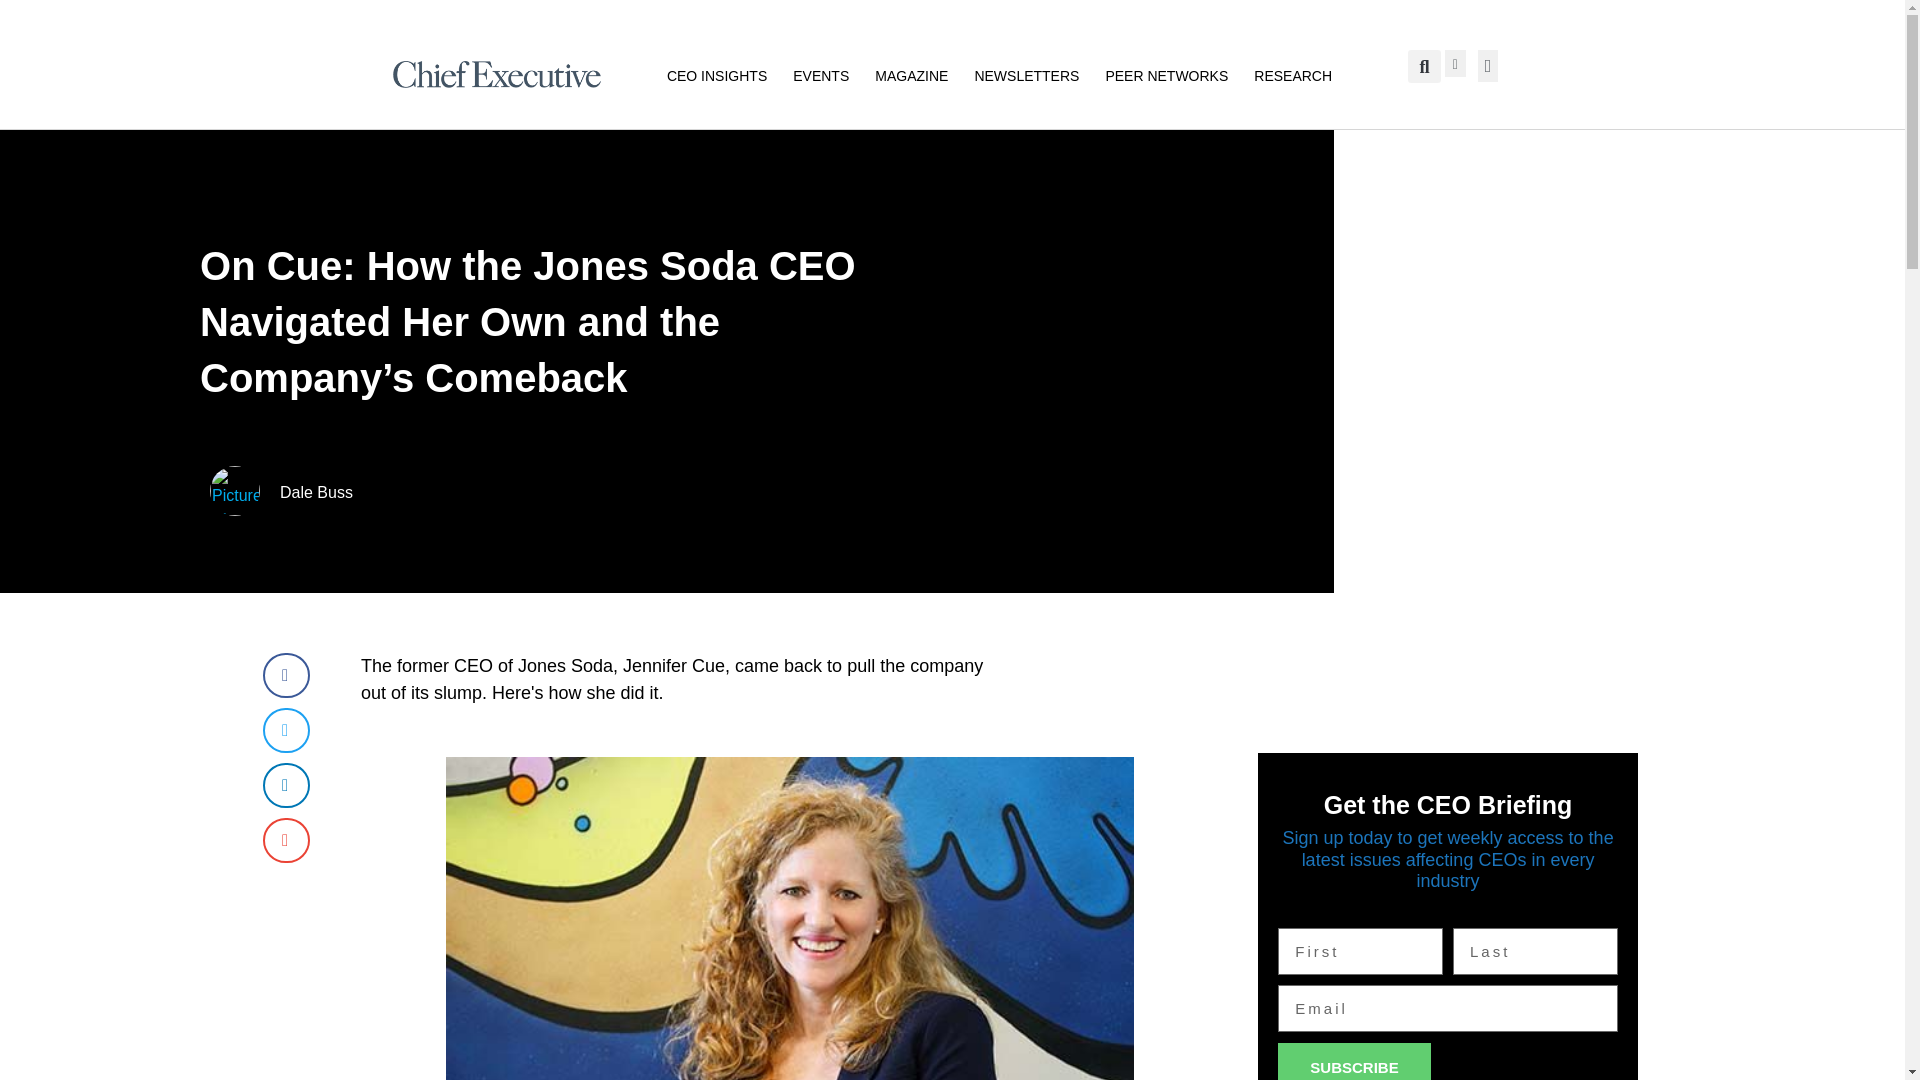 The image size is (1920, 1080). What do you see at coordinates (820, 74) in the screenshot?
I see `EVENTS` at bounding box center [820, 74].